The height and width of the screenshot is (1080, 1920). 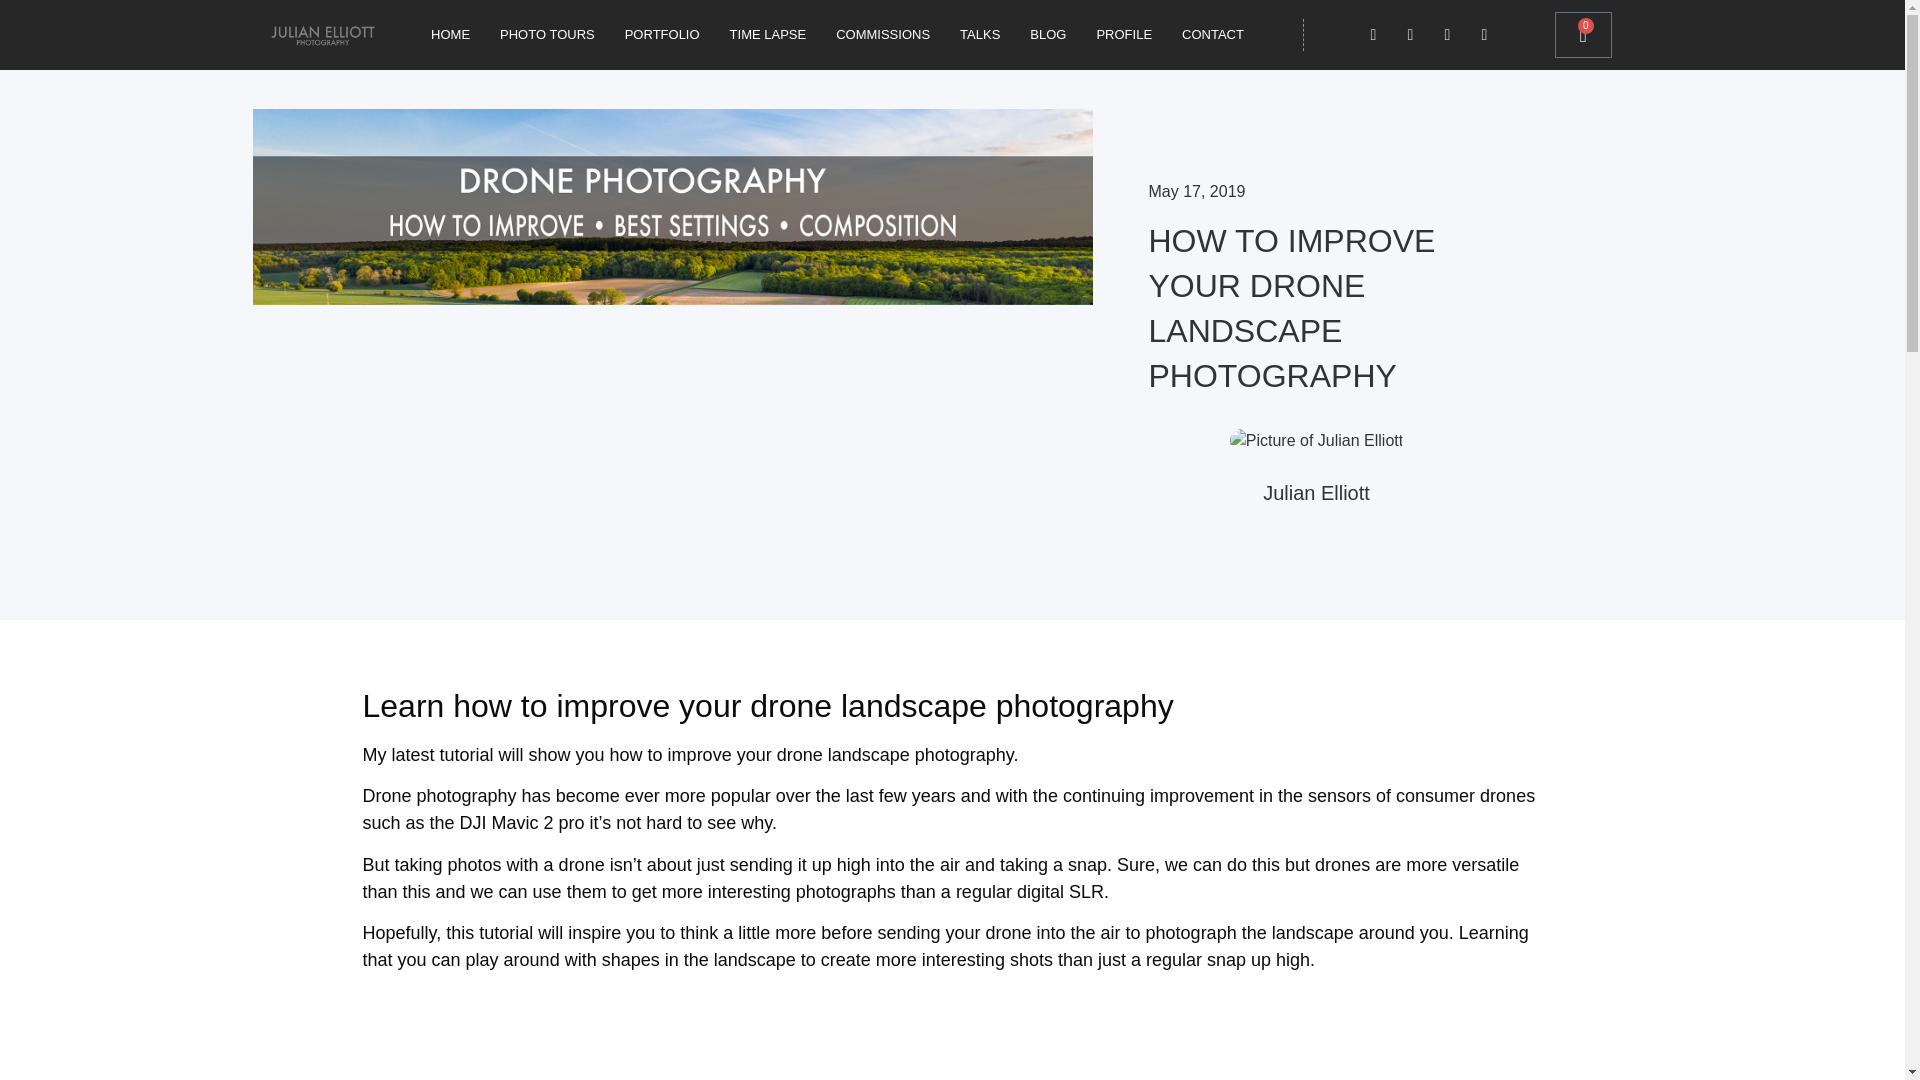 What do you see at coordinates (548, 34) in the screenshot?
I see `PHOTO TOURS` at bounding box center [548, 34].